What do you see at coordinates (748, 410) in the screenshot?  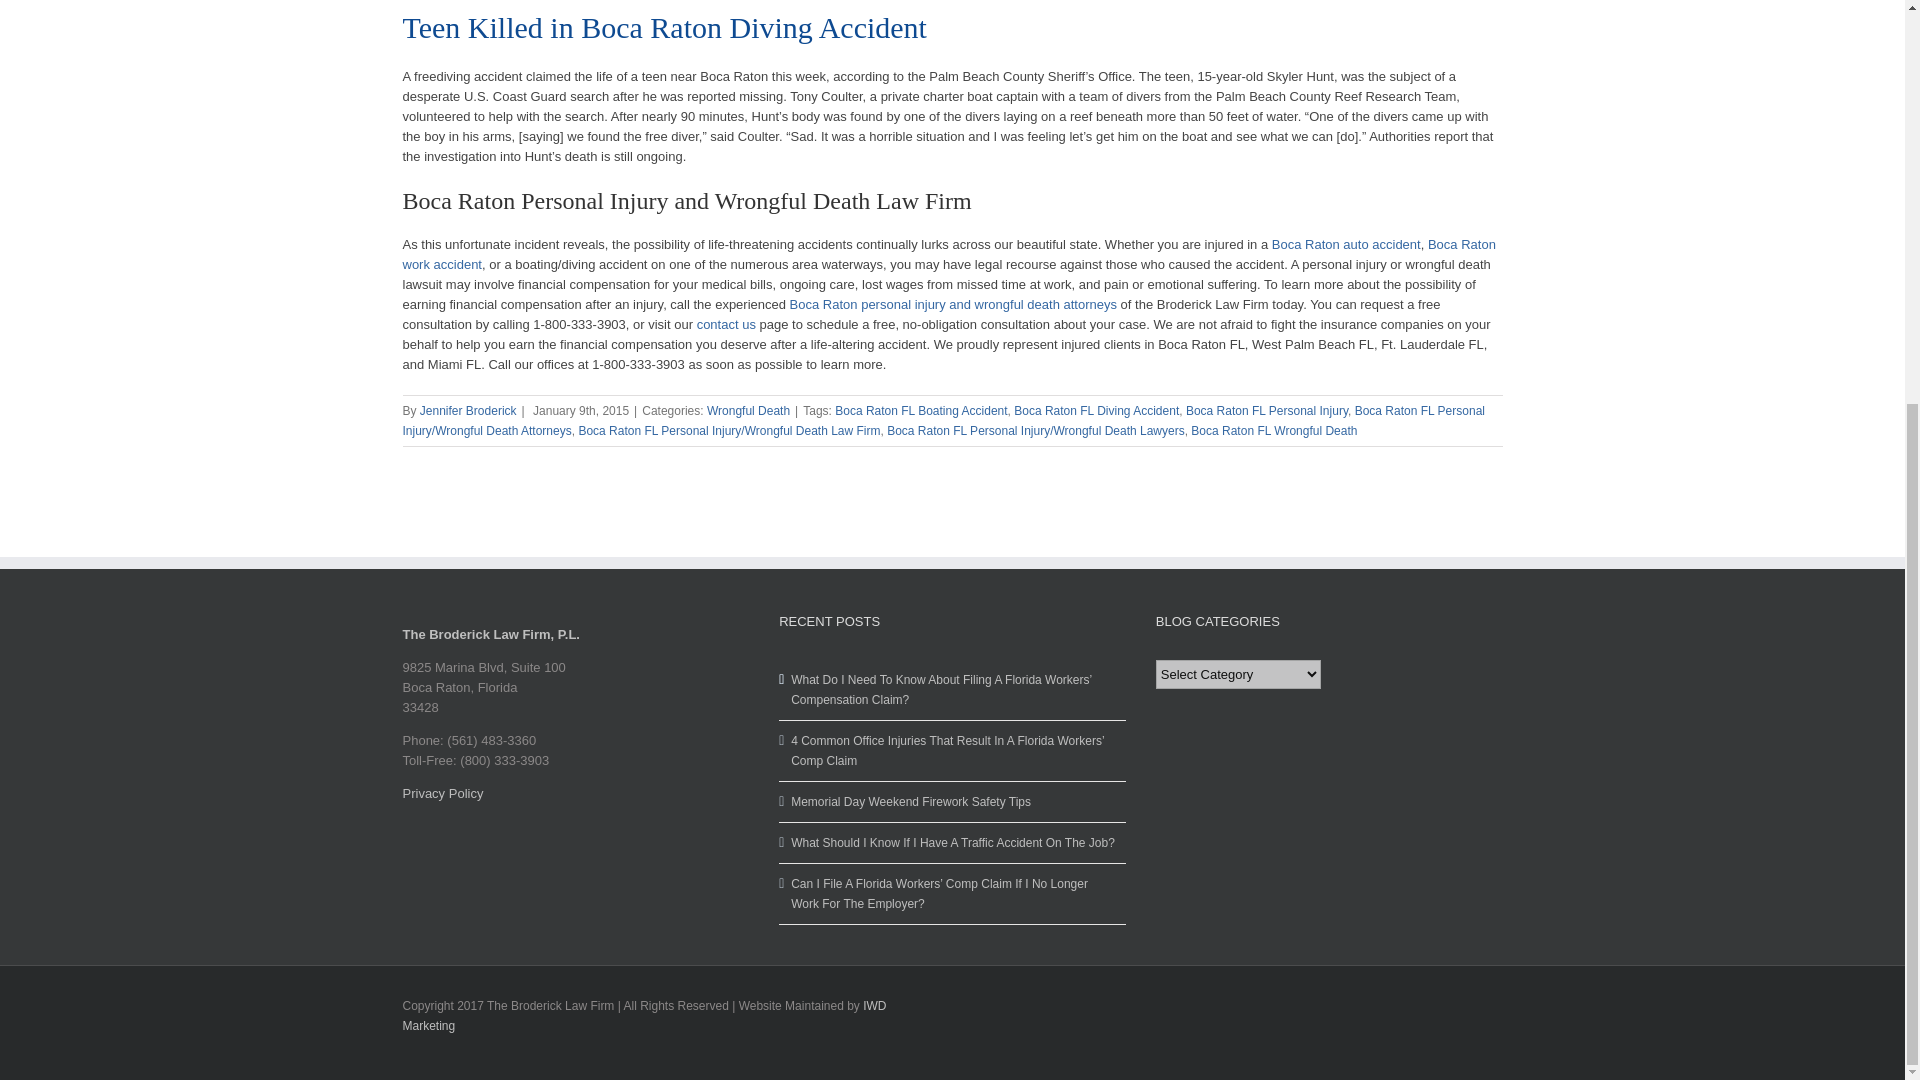 I see `Wrongful Death` at bounding box center [748, 410].